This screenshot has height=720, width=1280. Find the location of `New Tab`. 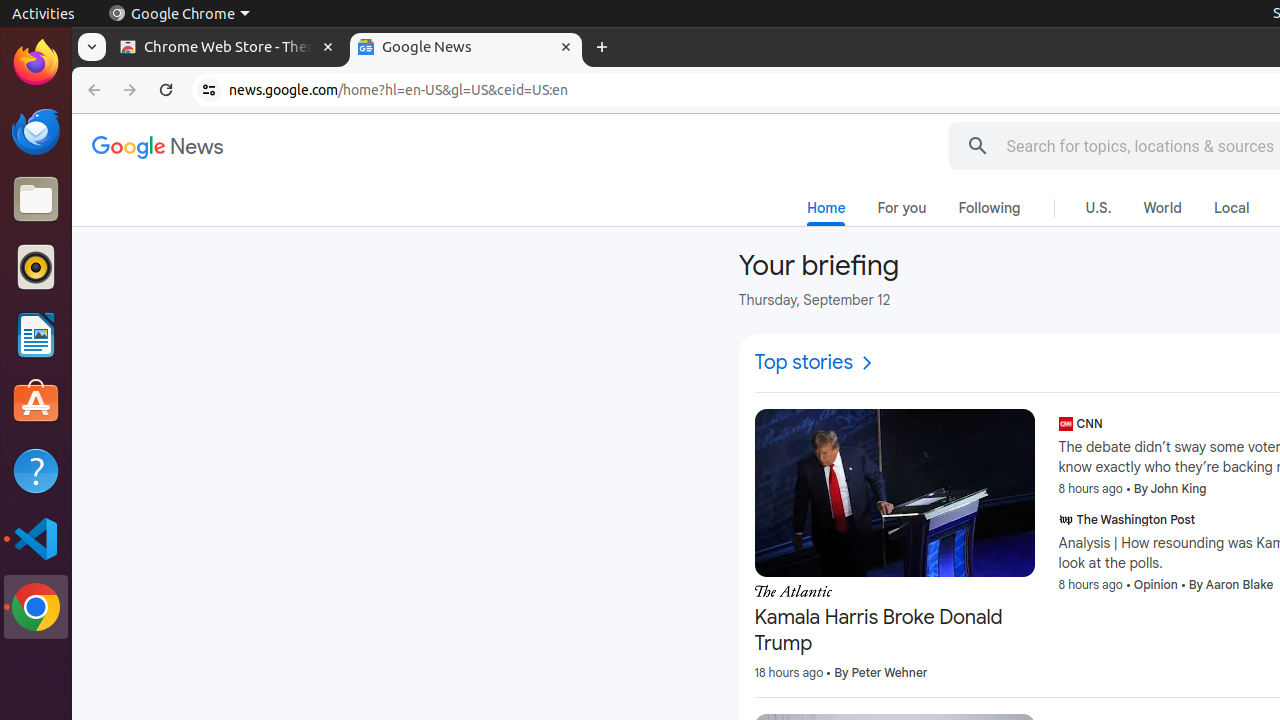

New Tab is located at coordinates (602, 48).